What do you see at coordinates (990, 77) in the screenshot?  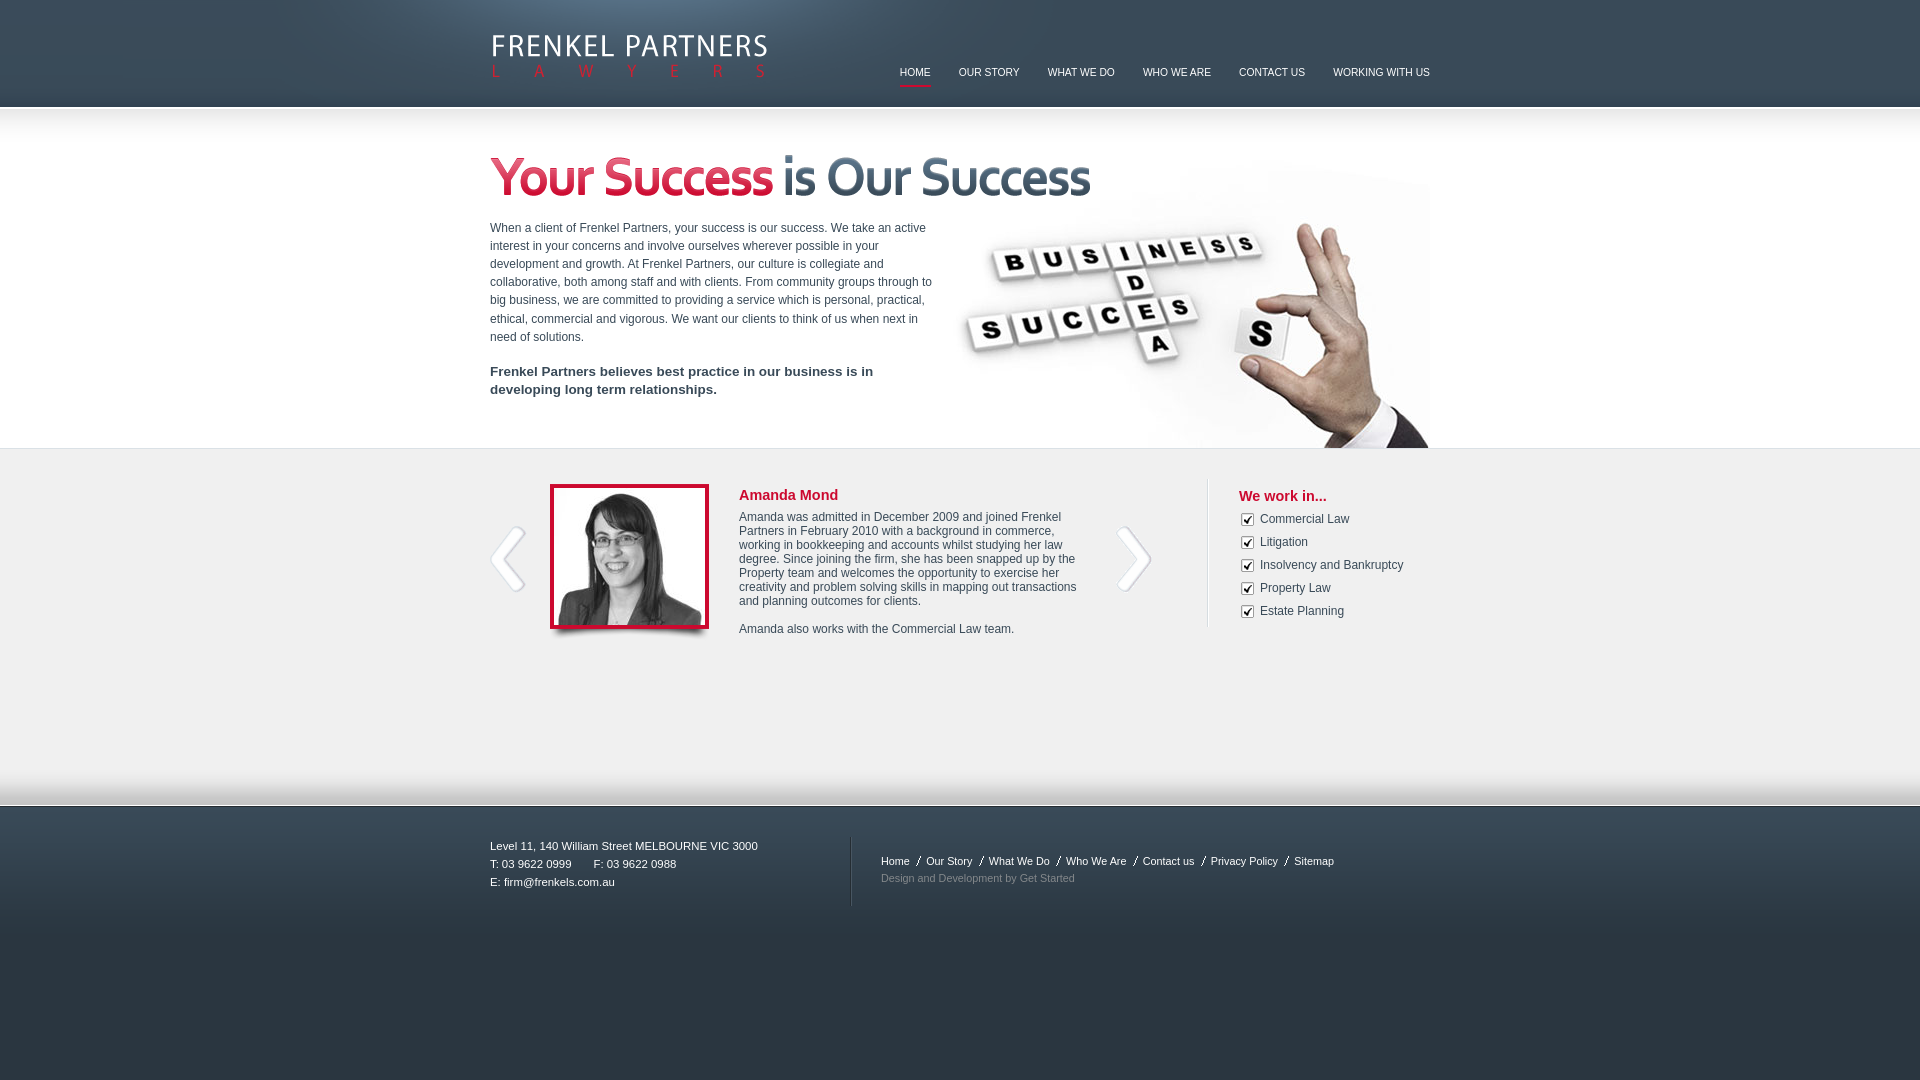 I see `OUR STORY` at bounding box center [990, 77].